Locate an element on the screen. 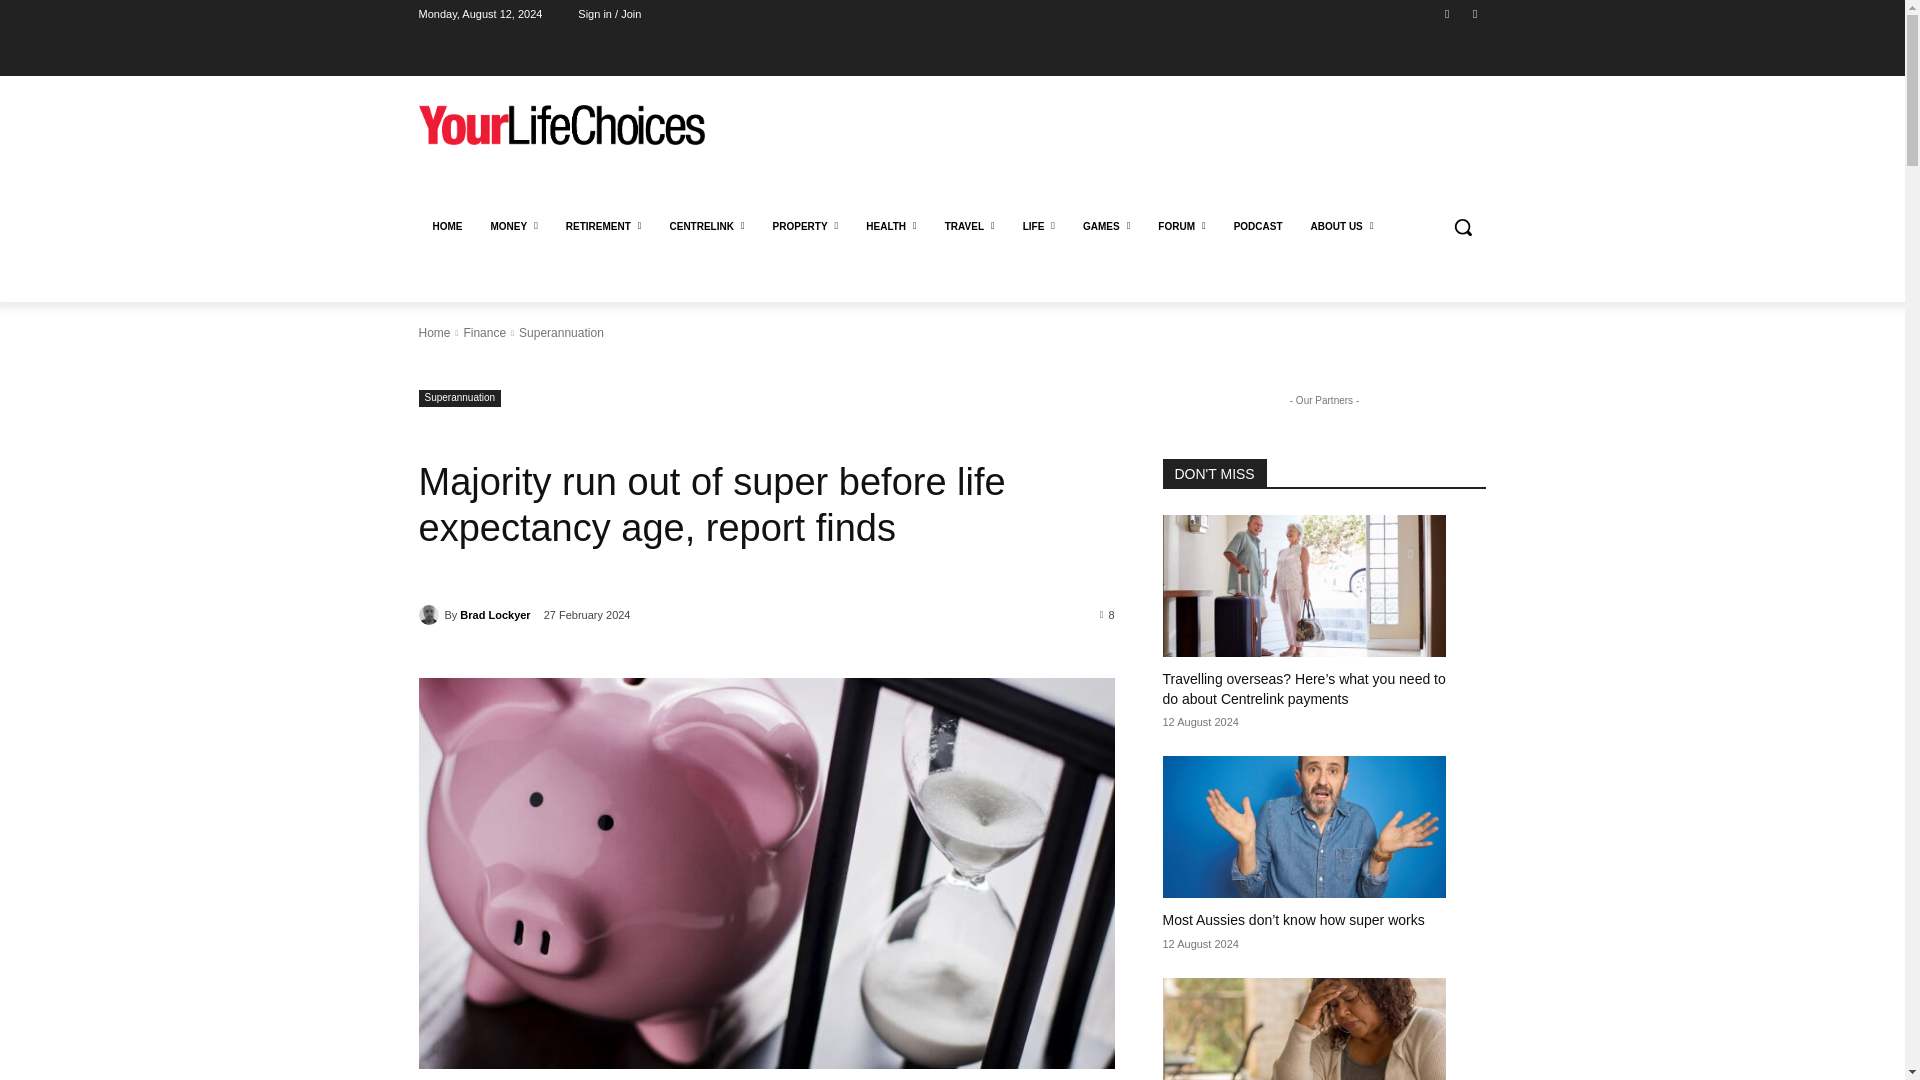  Facebook is located at coordinates (1448, 13).